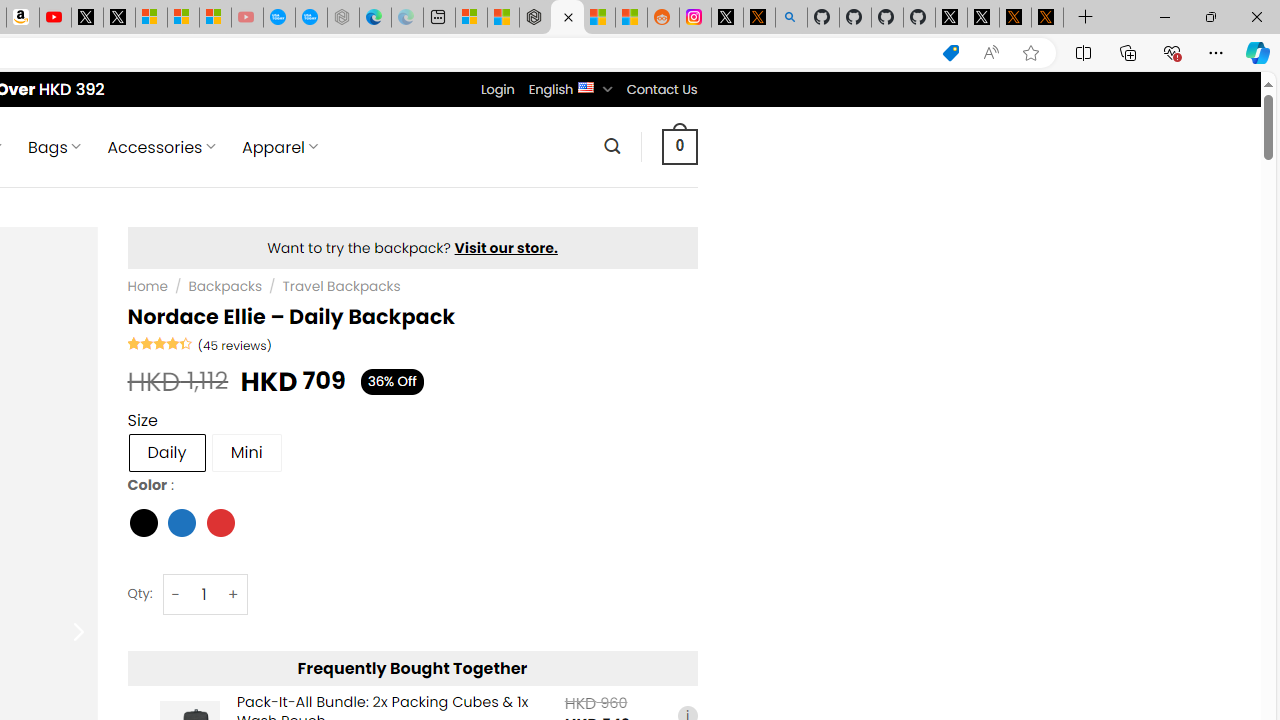  I want to click on Nordace Ellie - Daily Backpack quantity, so click(204, 594).